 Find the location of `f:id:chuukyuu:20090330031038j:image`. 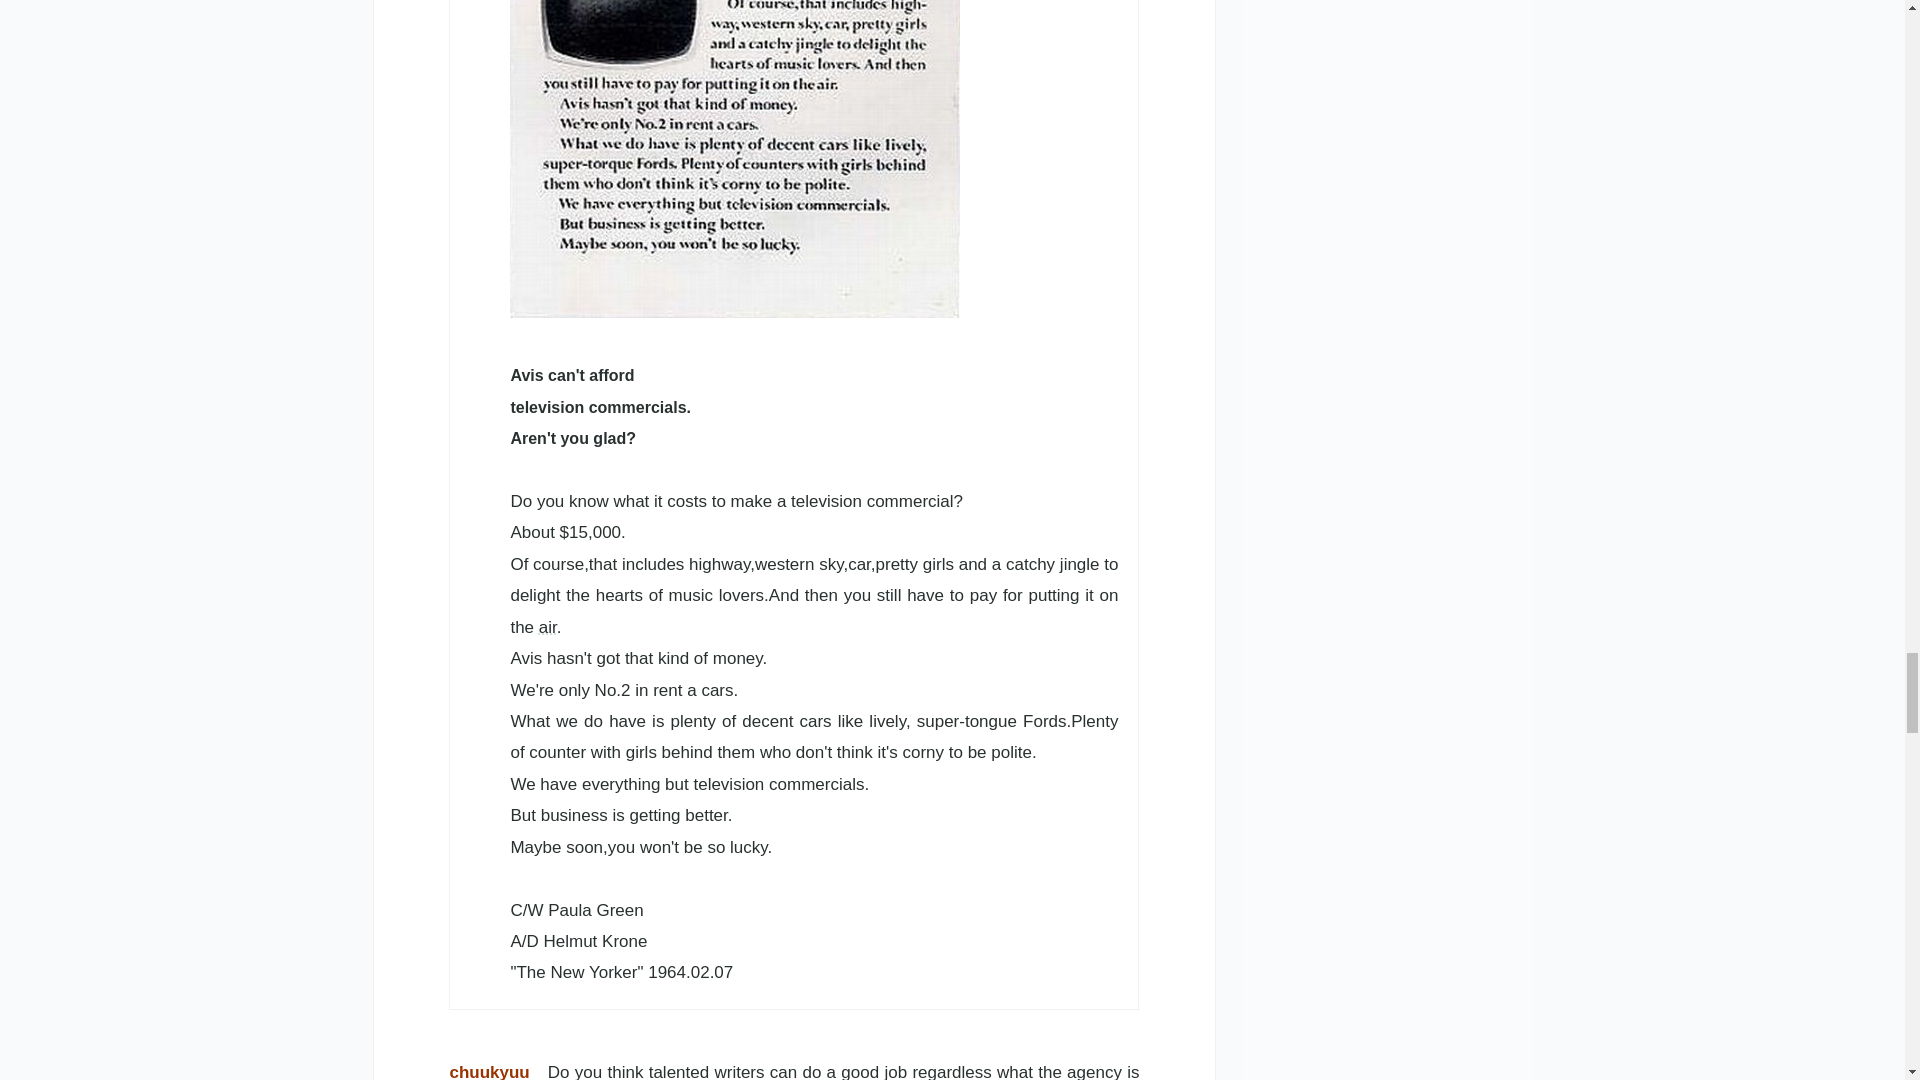

f:id:chuukyuu:20090330031038j:image is located at coordinates (735, 158).